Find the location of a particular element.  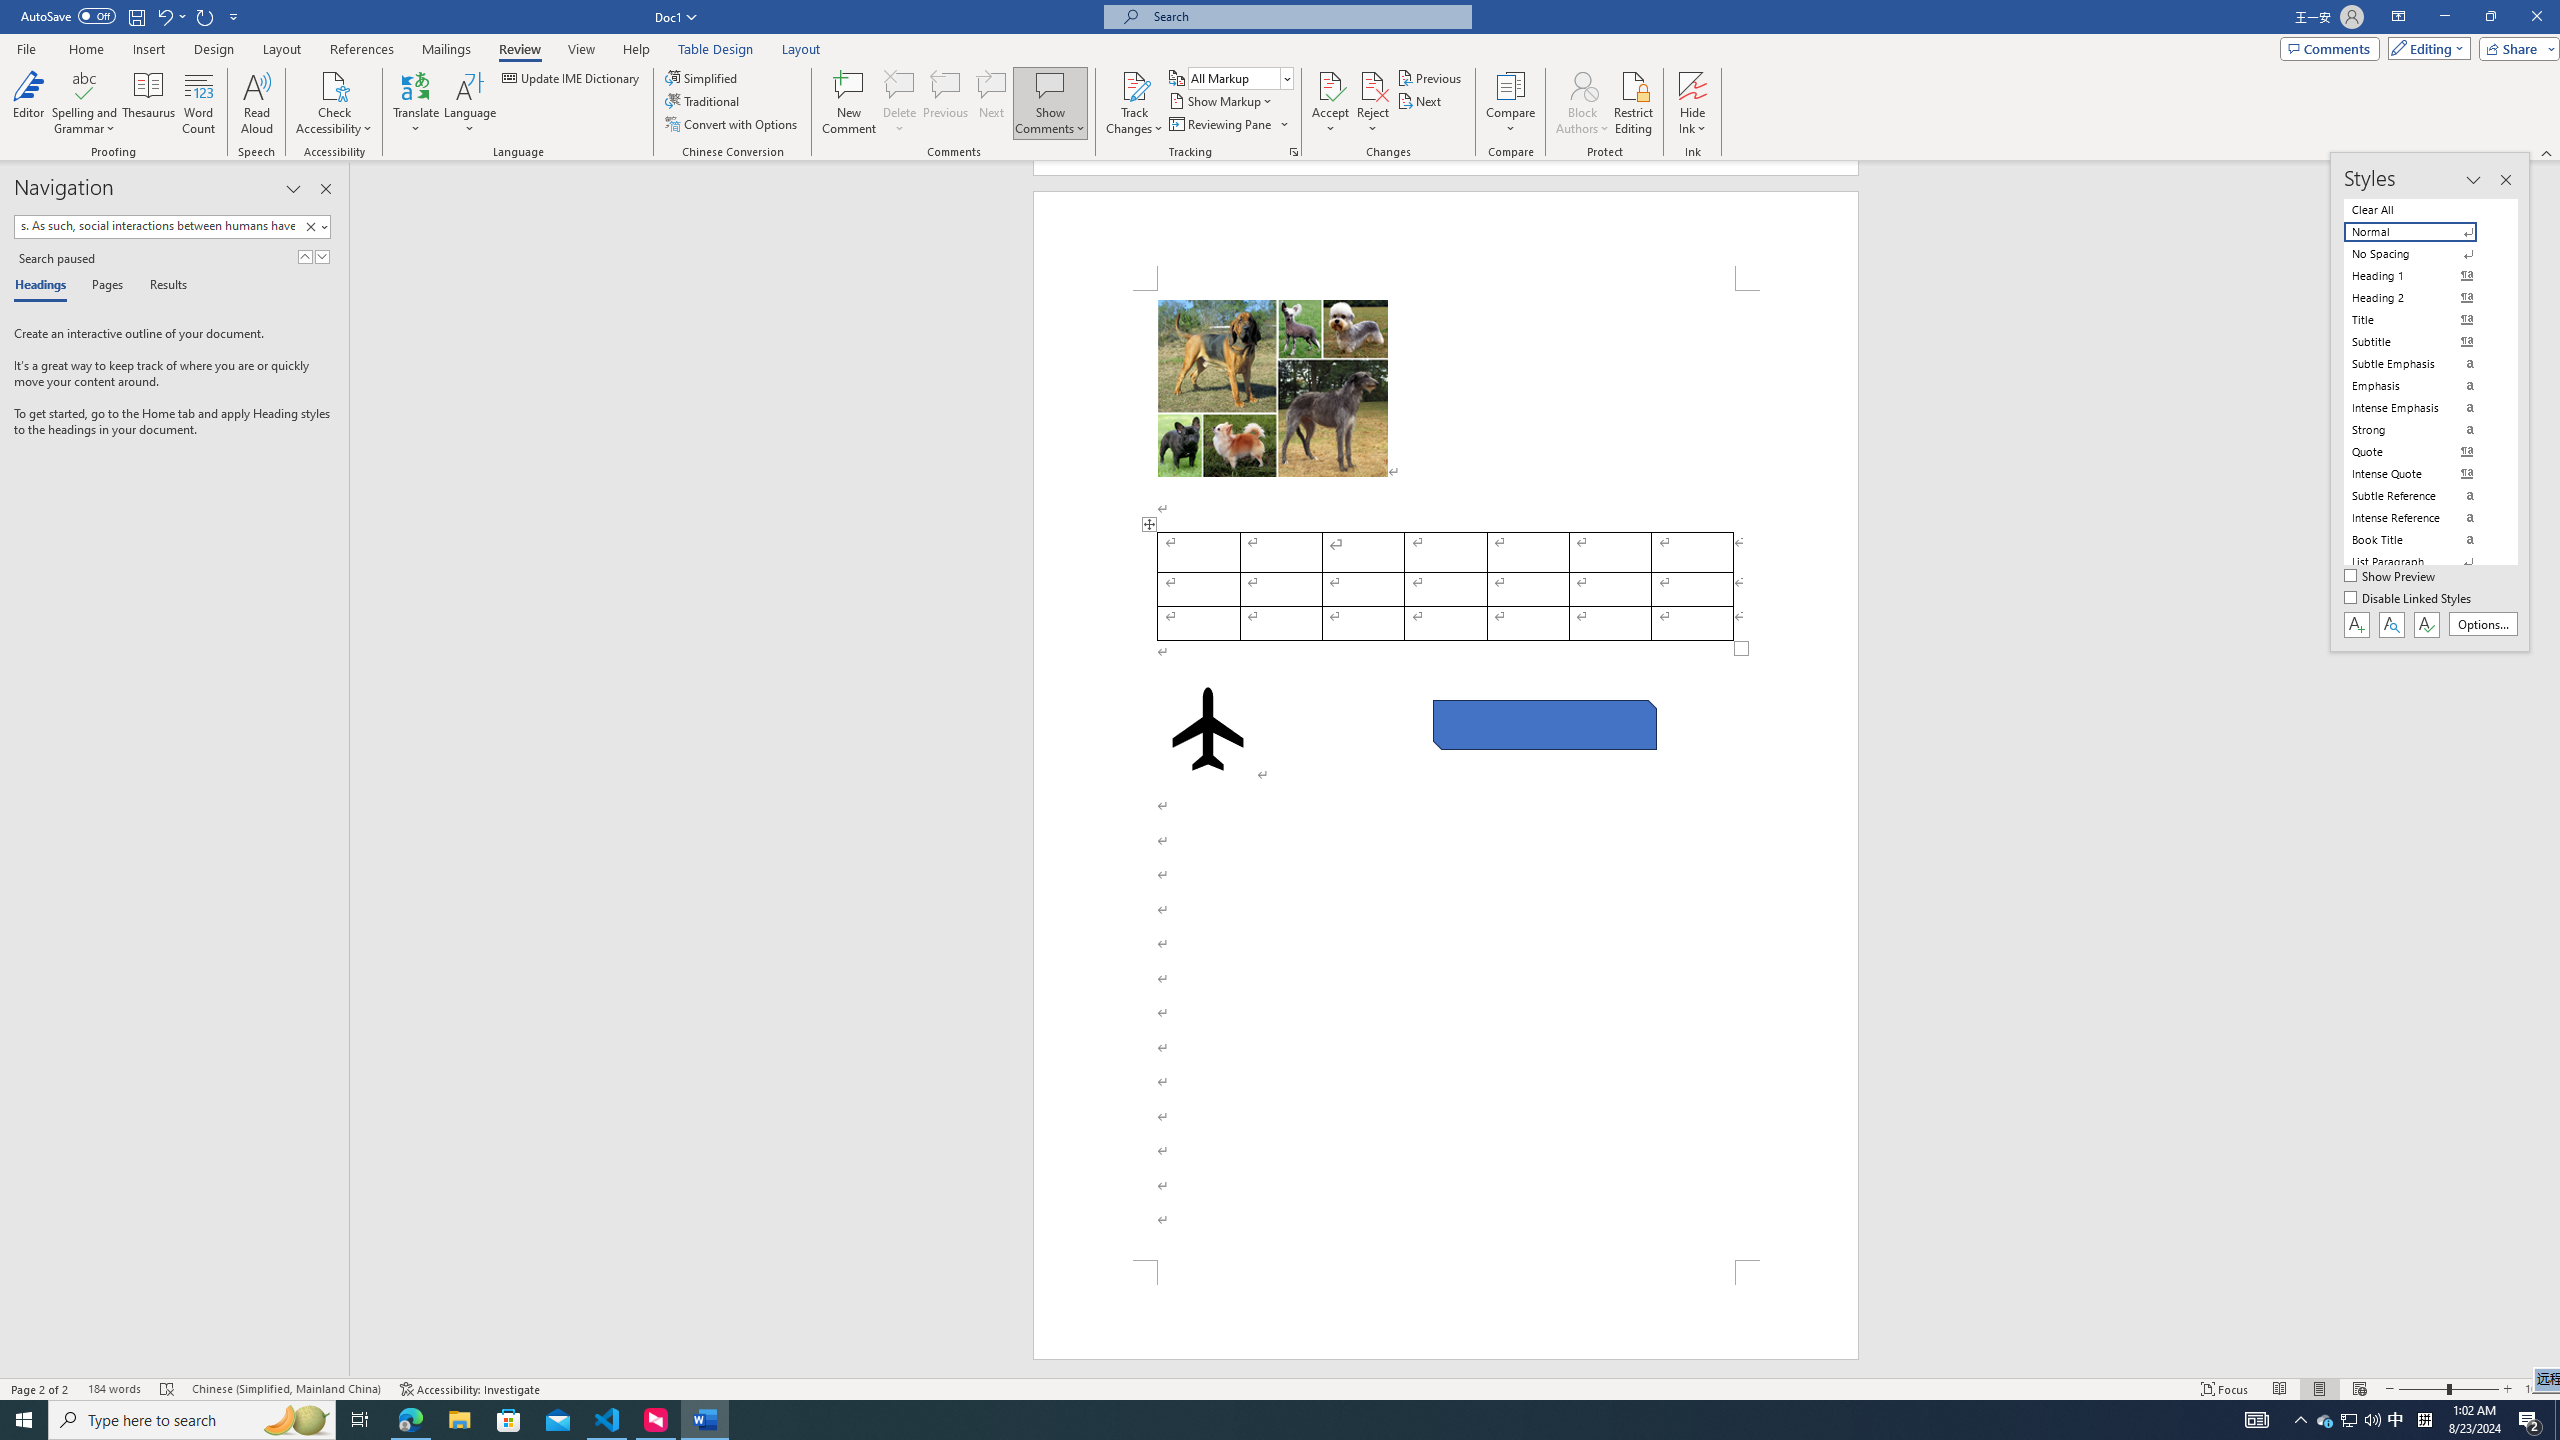

Word Count 184 words is located at coordinates (114, 1389).